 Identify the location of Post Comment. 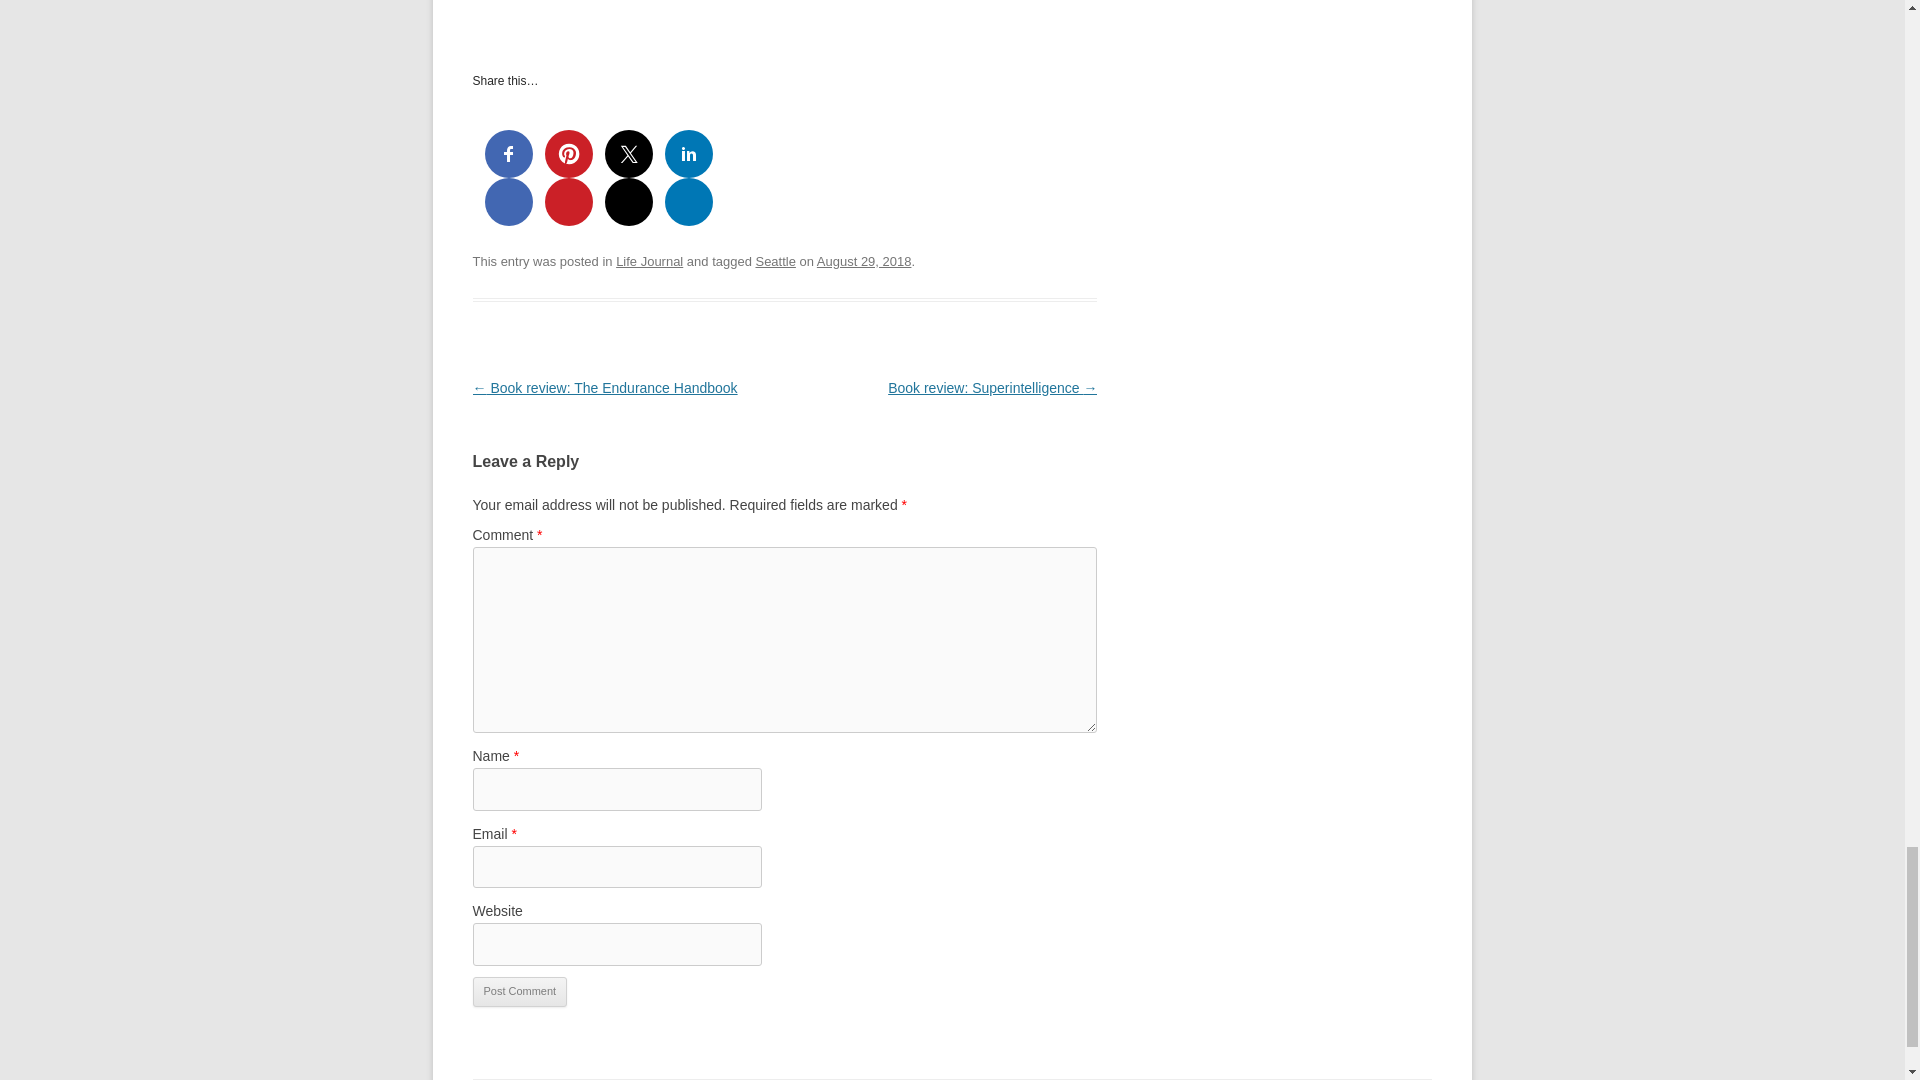
(519, 992).